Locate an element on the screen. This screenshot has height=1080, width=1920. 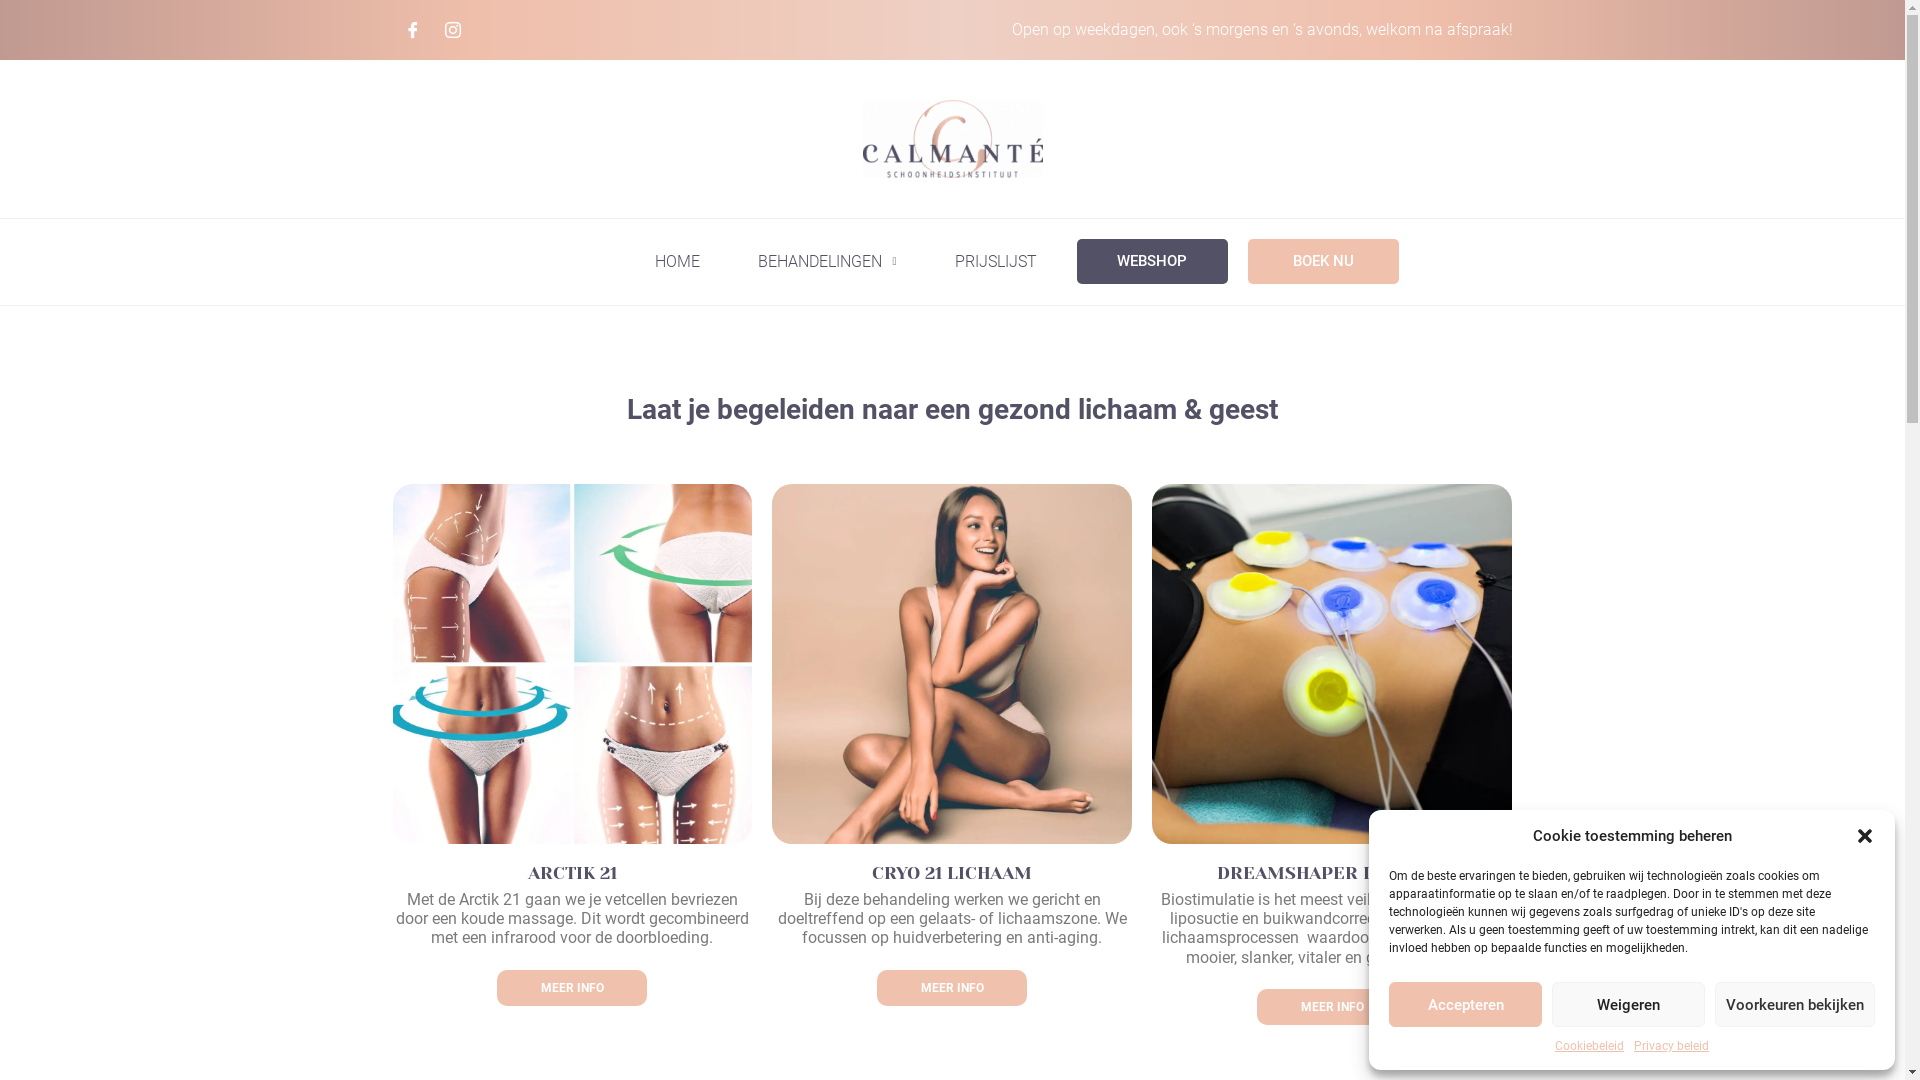
Cookiebeleid is located at coordinates (1590, 1046).